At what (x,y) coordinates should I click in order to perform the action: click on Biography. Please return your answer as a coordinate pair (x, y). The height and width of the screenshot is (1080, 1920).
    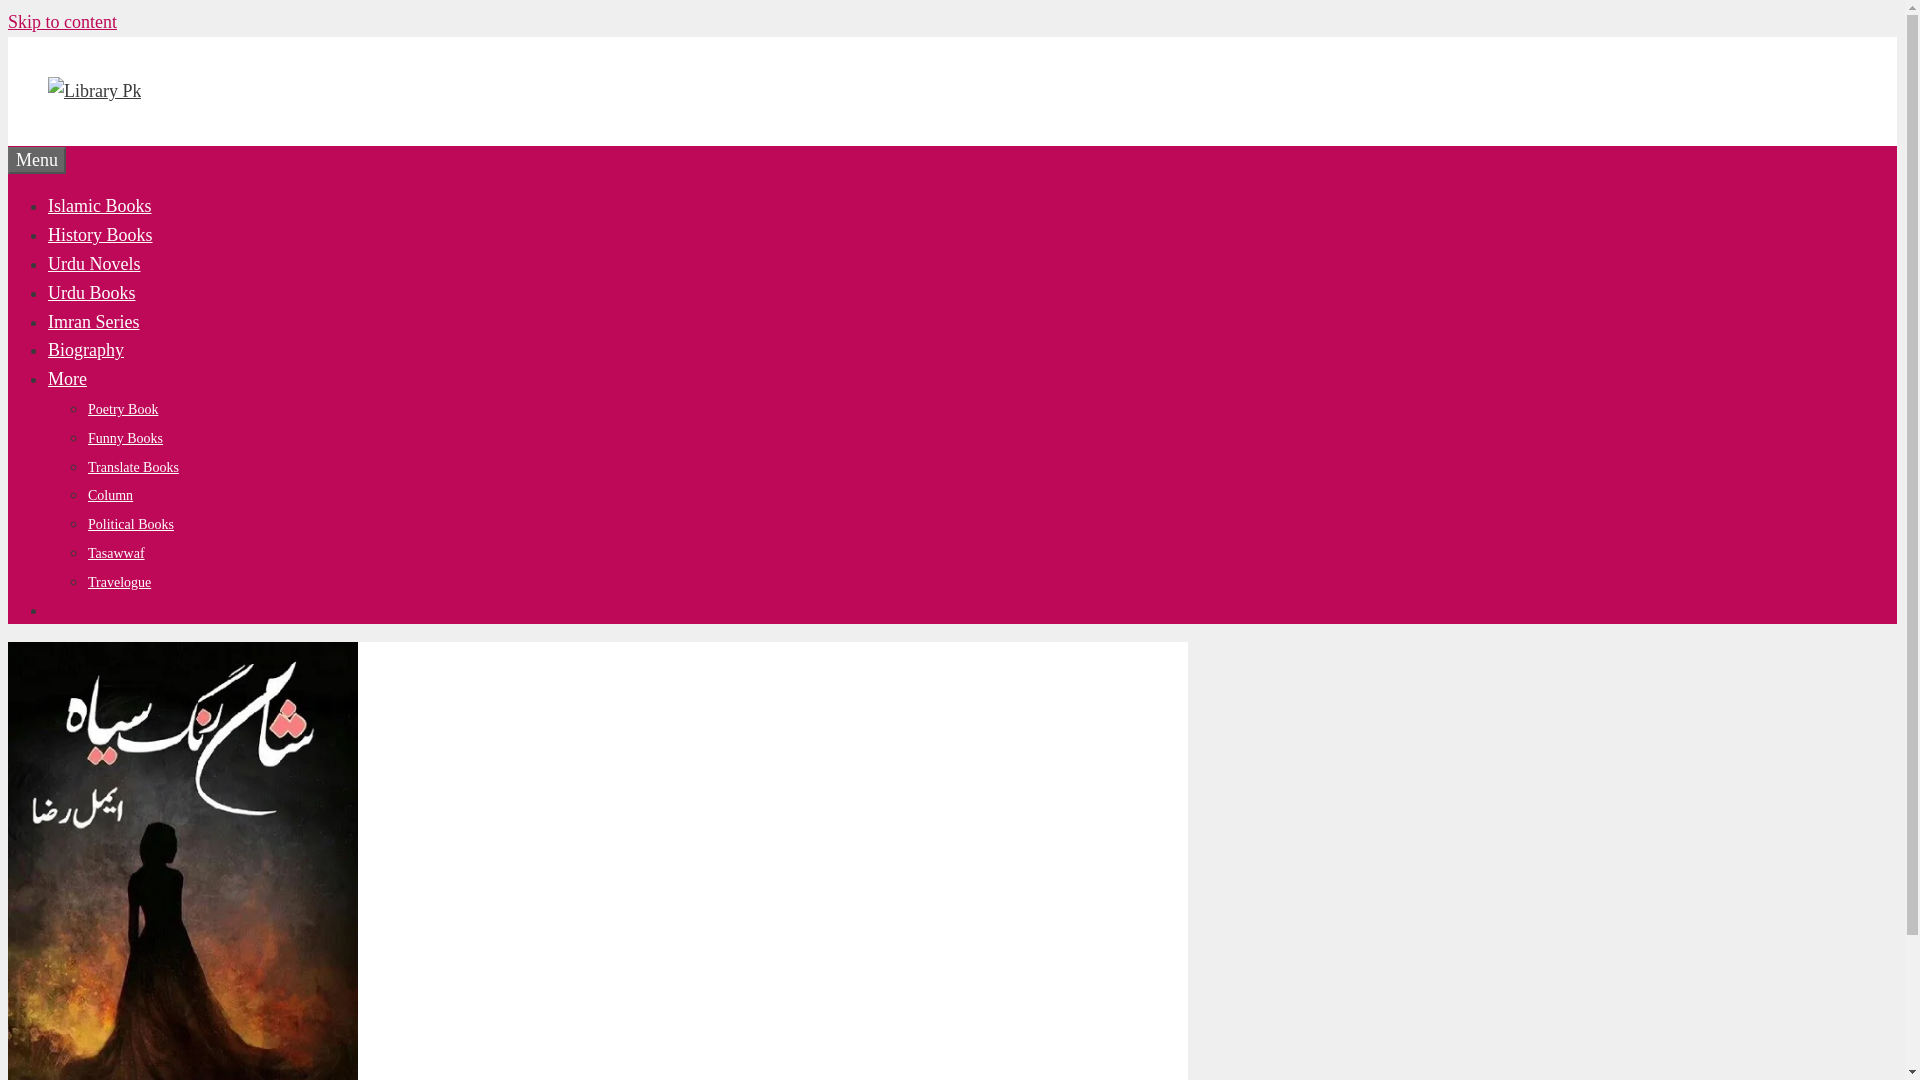
    Looking at the image, I should click on (86, 350).